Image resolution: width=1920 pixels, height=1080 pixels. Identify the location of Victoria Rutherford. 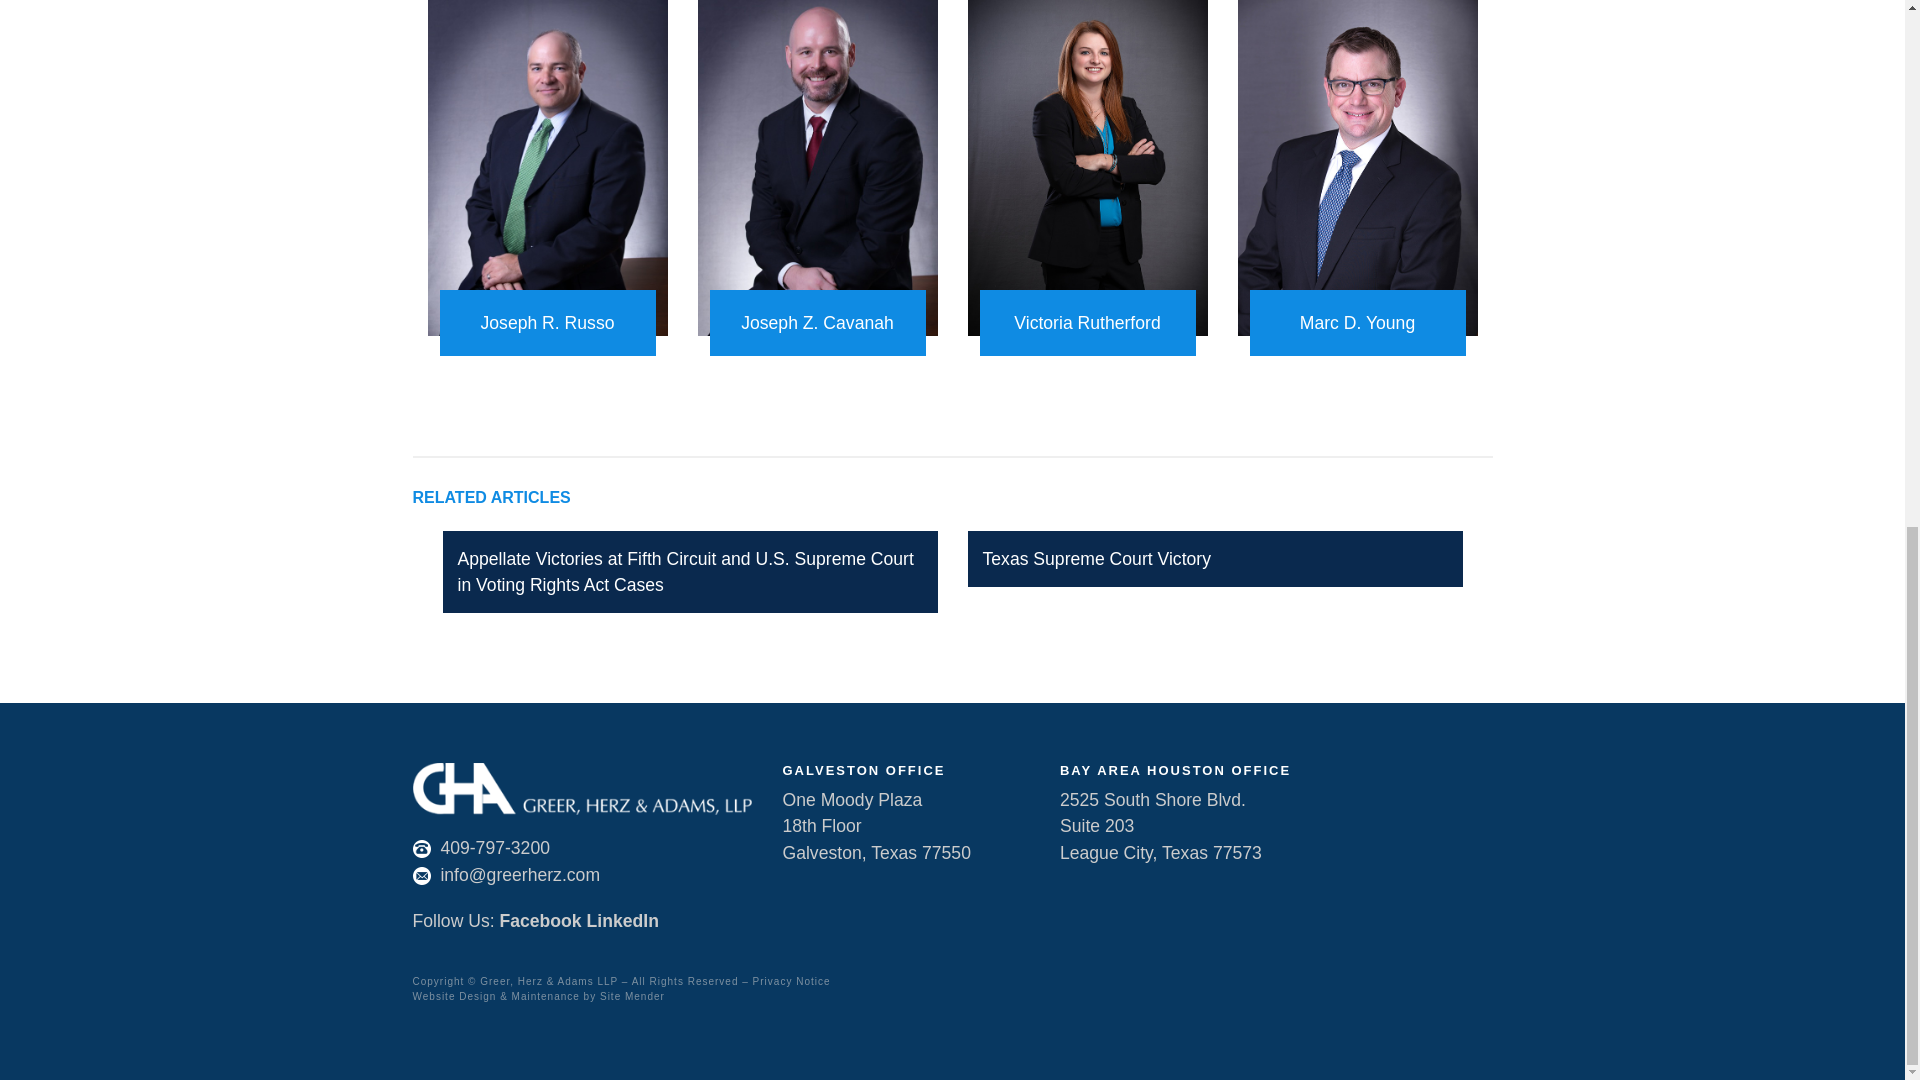
(1088, 323).